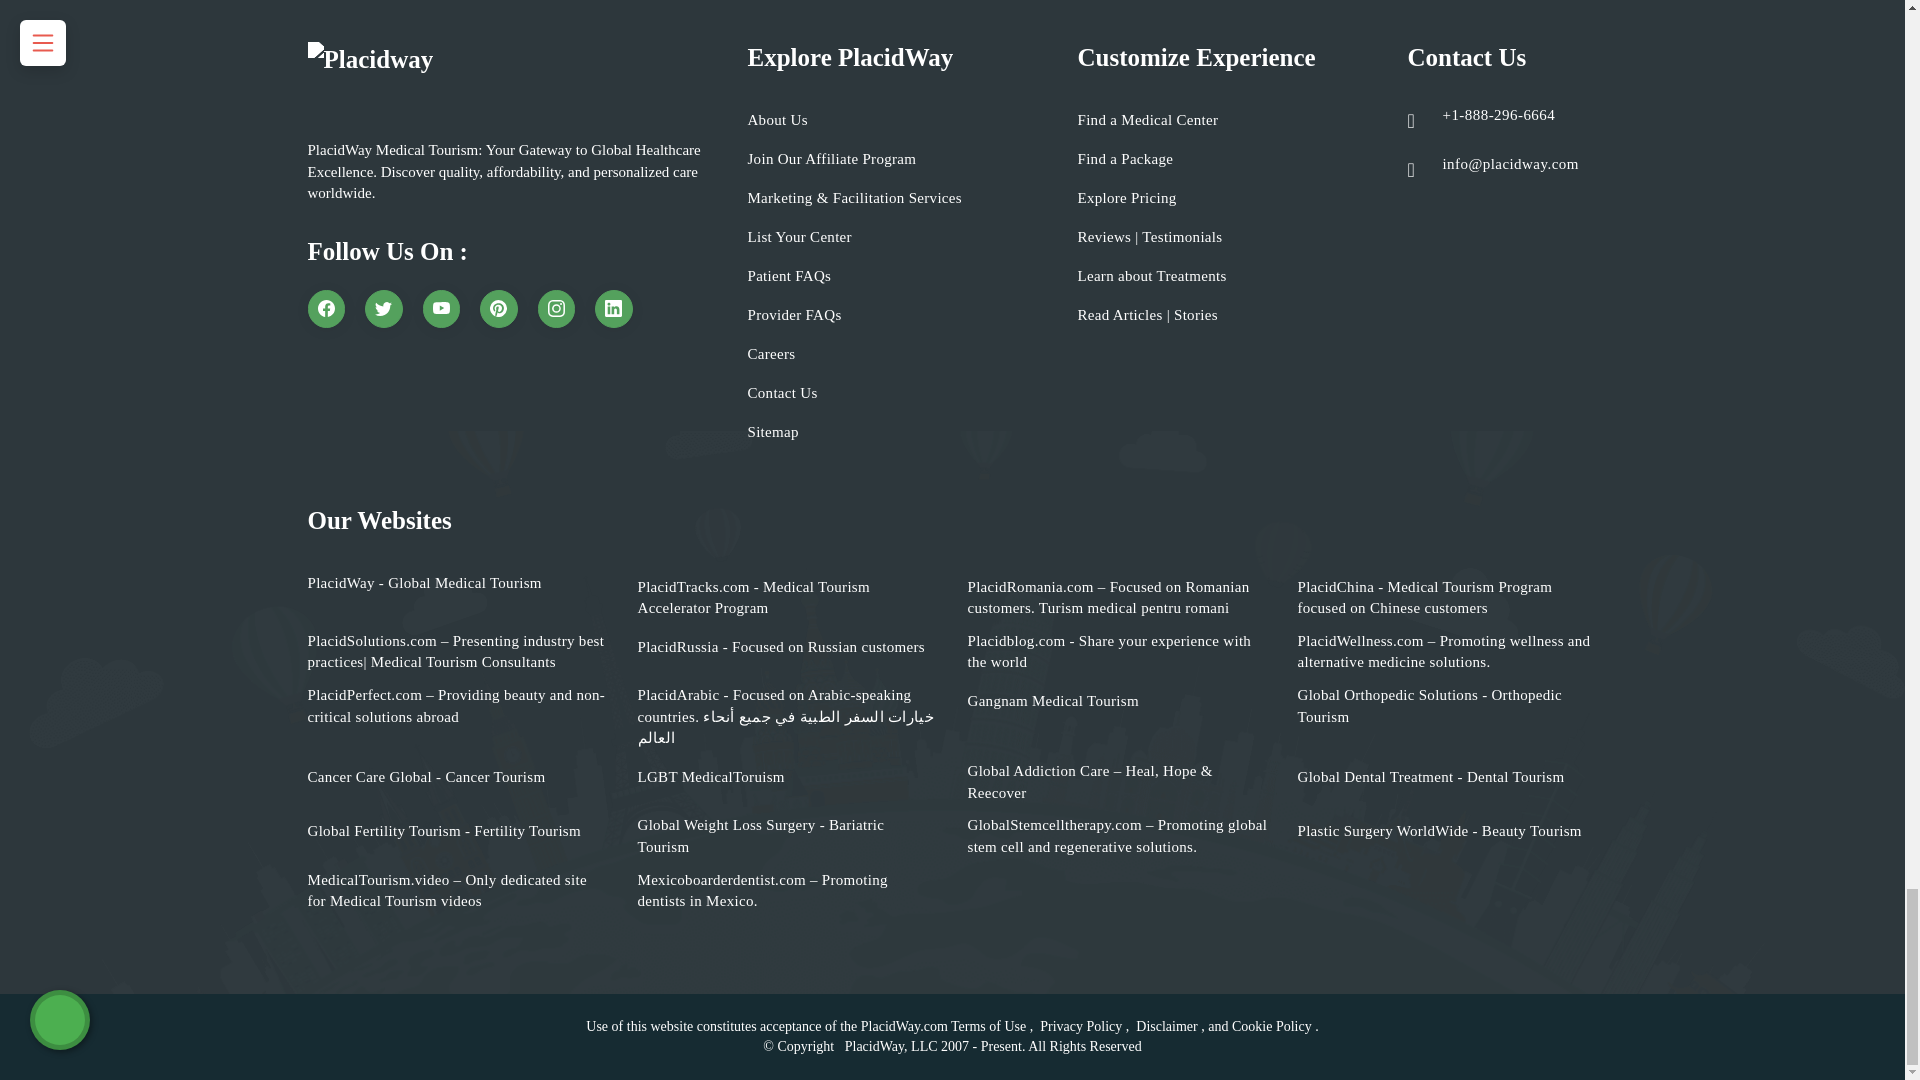  I want to click on Placidway's facebook Account, so click(326, 309).